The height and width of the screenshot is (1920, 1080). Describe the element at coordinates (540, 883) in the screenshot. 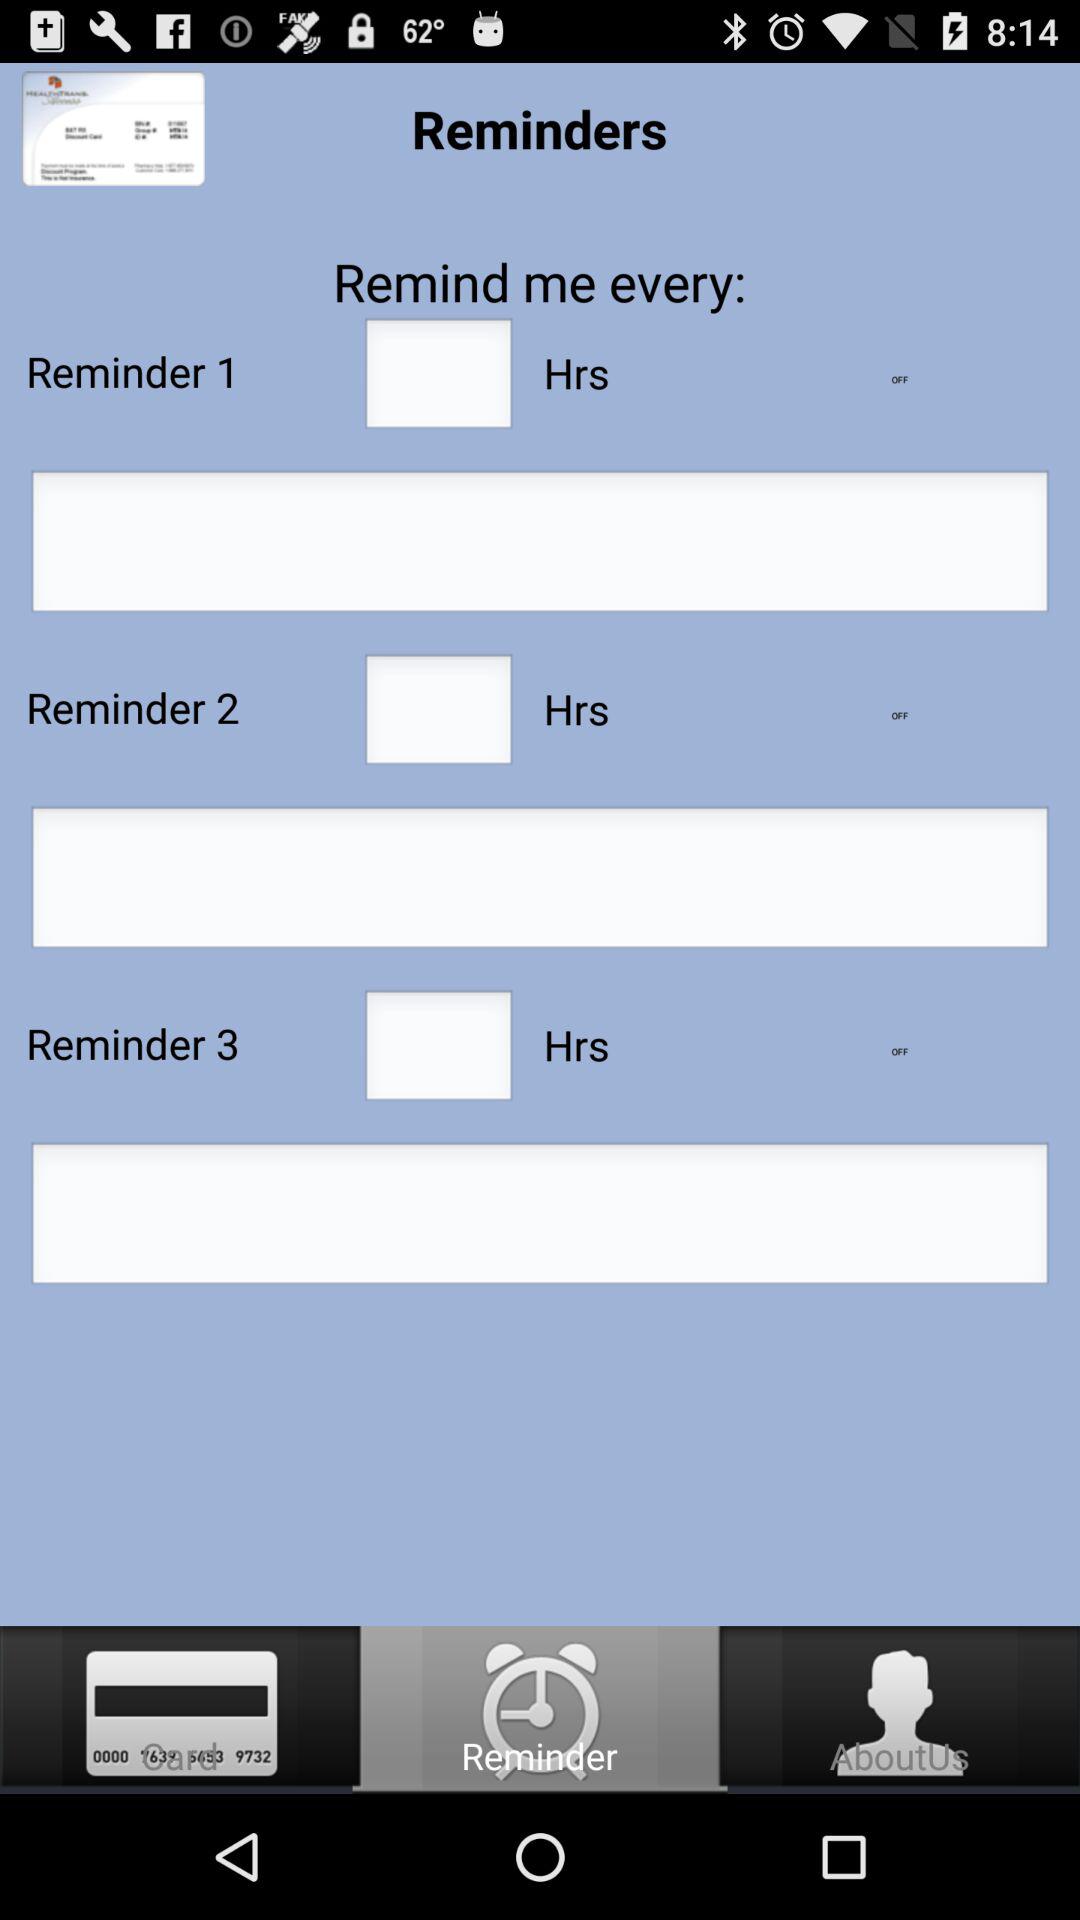

I see `enter reminder` at that location.